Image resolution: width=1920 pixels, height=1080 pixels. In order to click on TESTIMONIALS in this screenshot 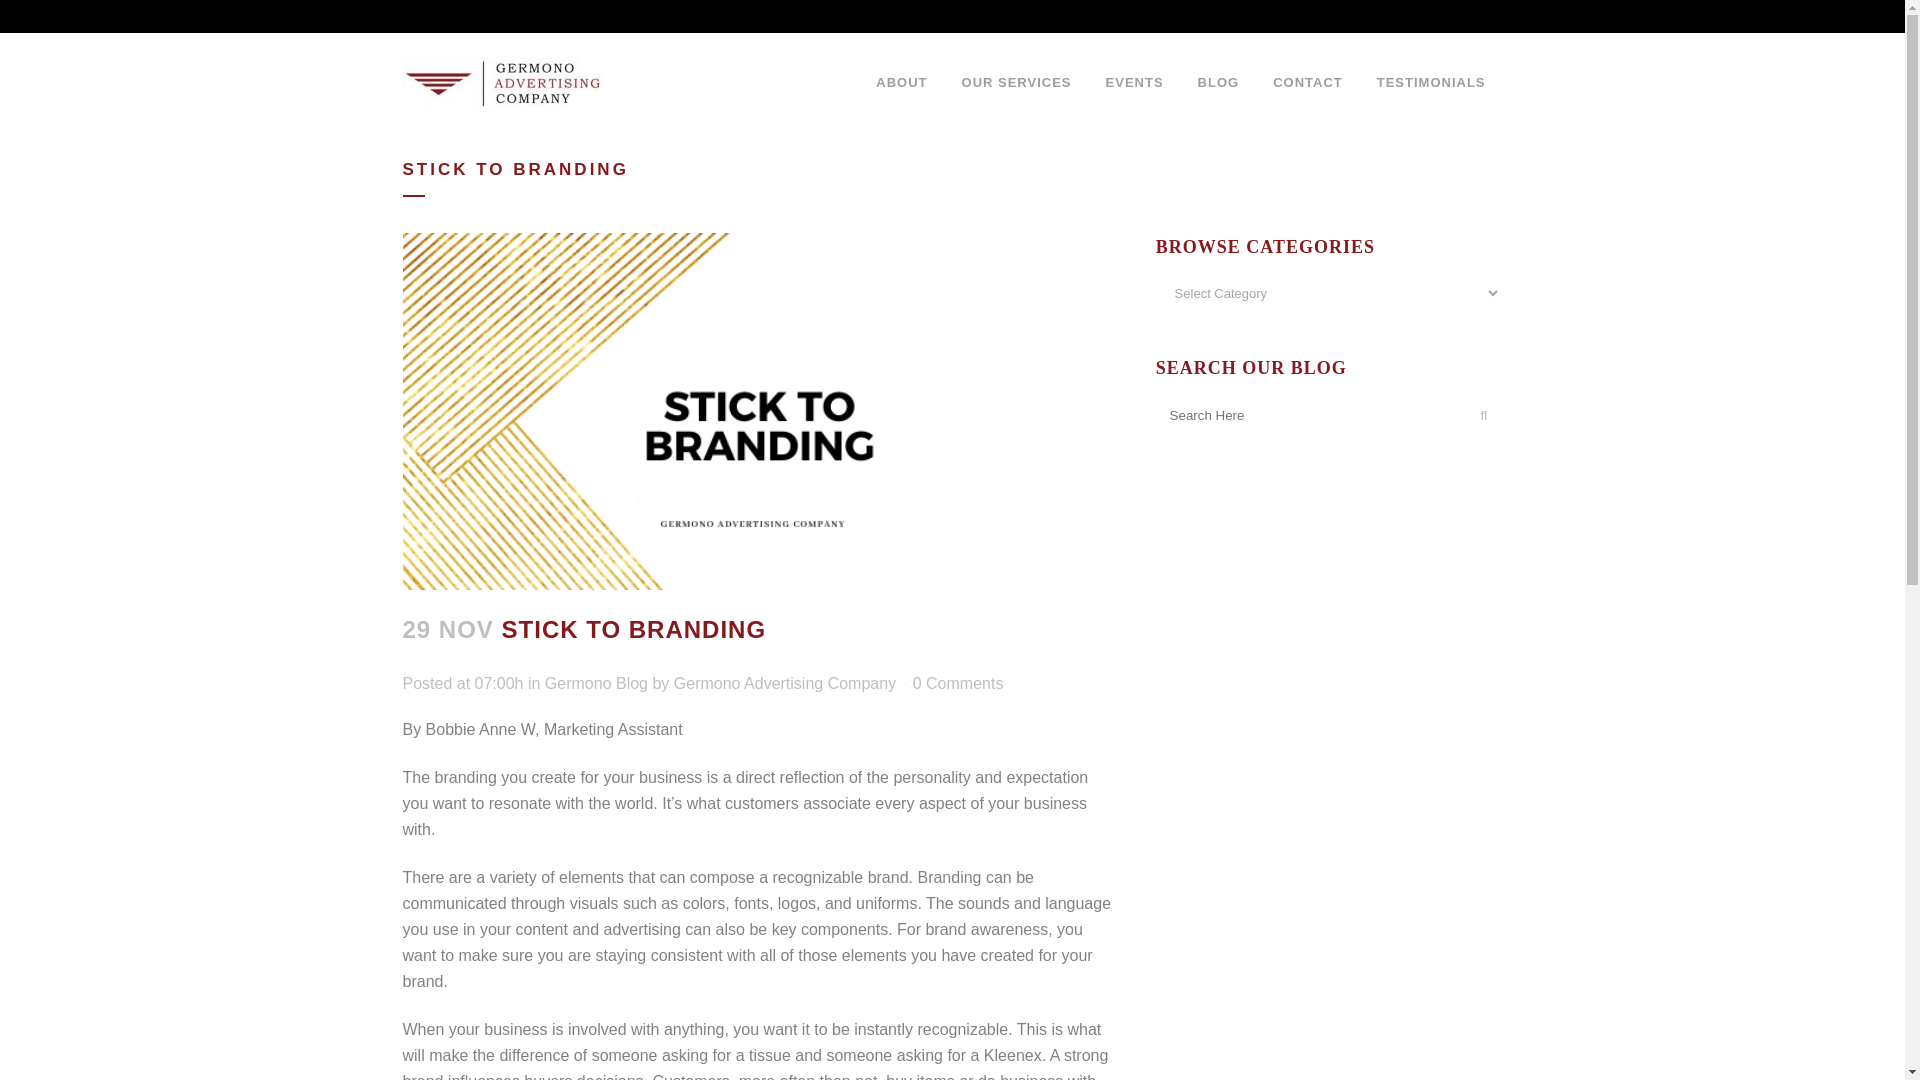, I will do `click(1431, 82)`.